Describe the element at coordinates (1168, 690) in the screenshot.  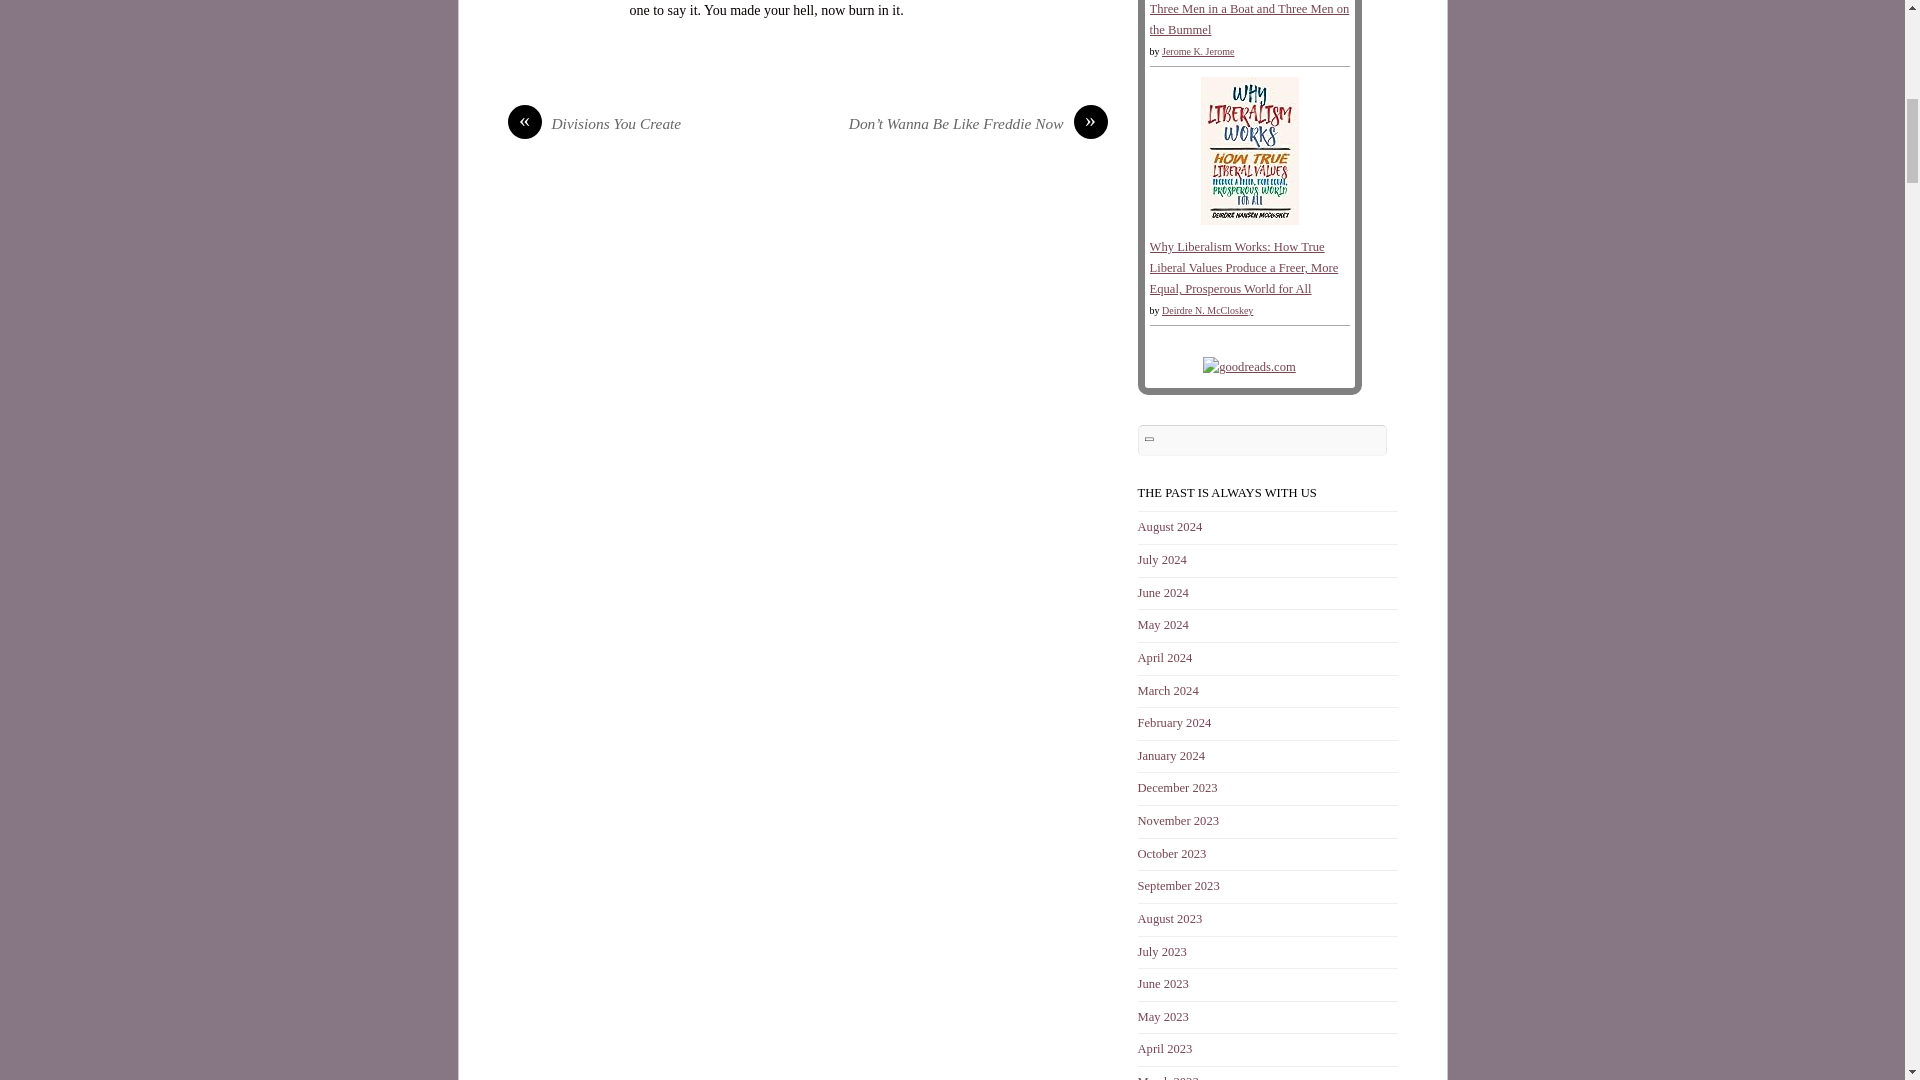
I see `March 2024` at that location.